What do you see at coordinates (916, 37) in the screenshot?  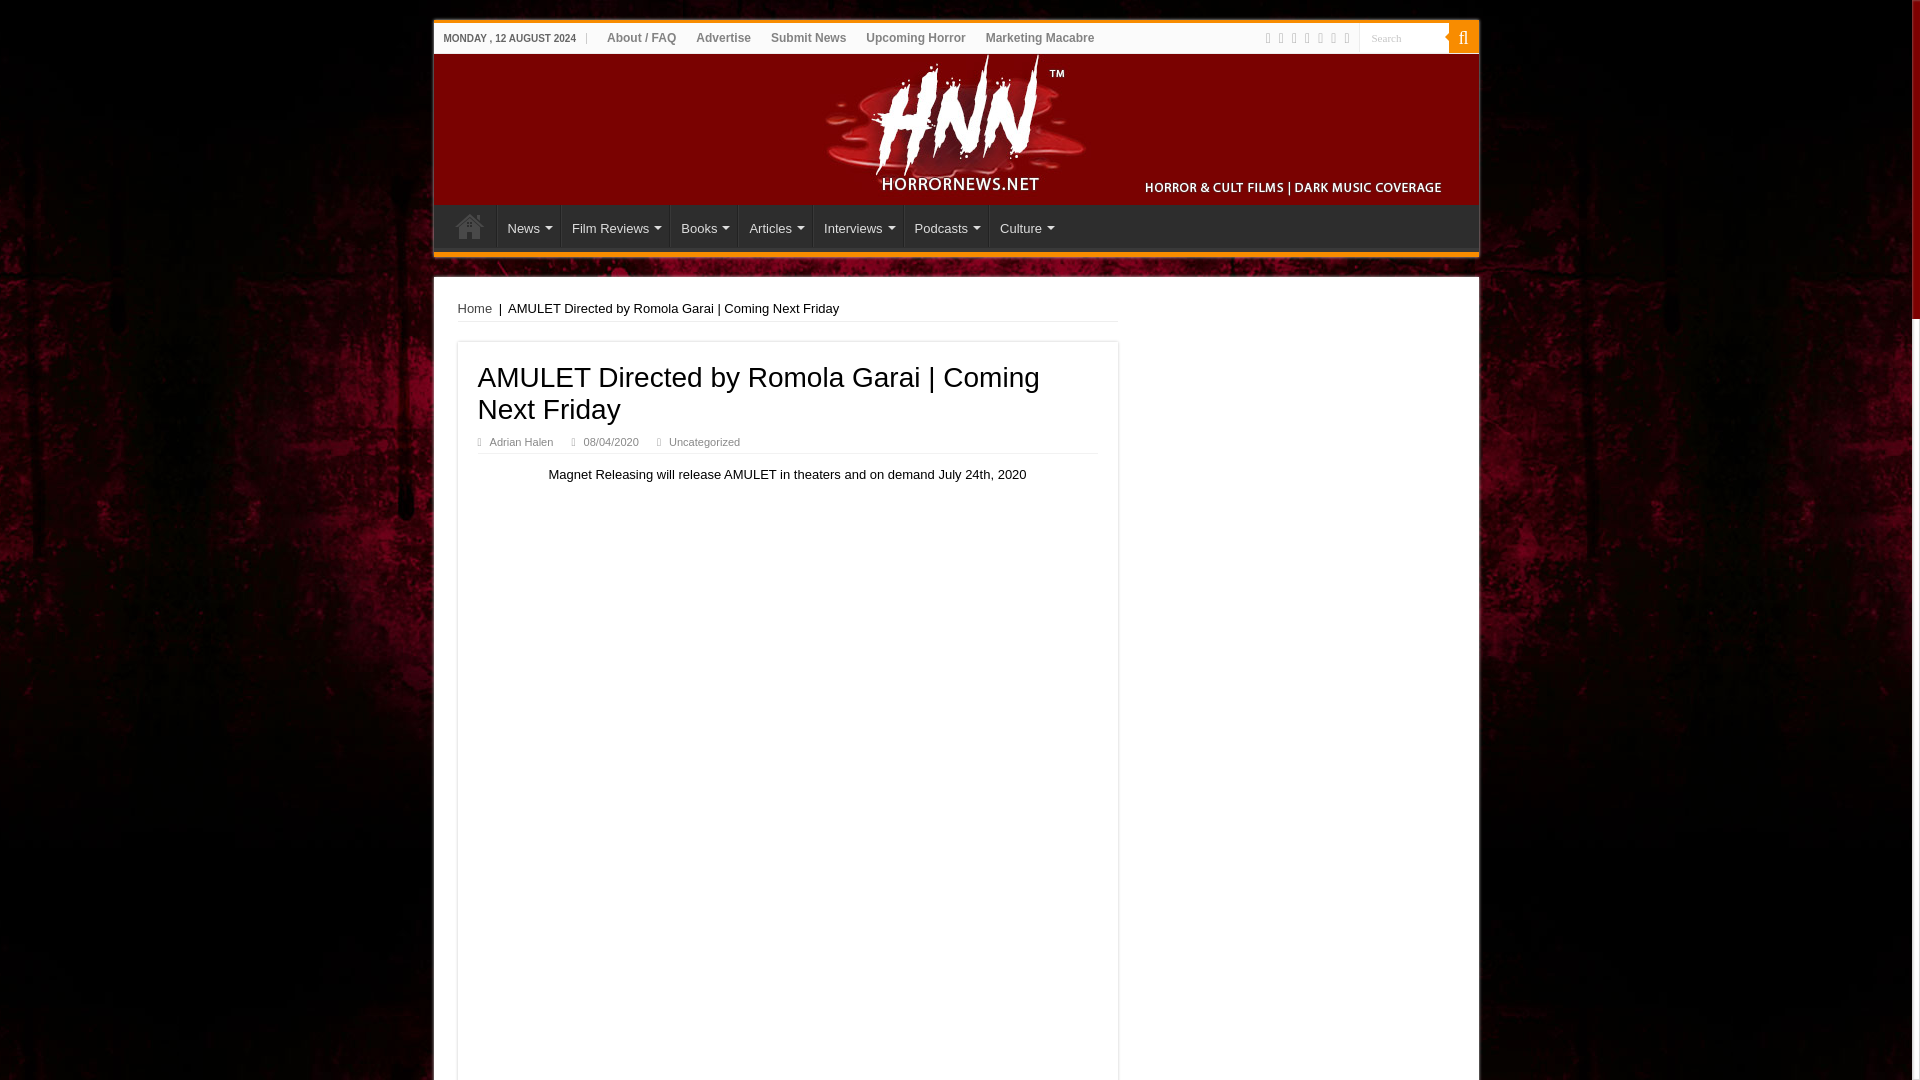 I see `Upcoming Horror` at bounding box center [916, 37].